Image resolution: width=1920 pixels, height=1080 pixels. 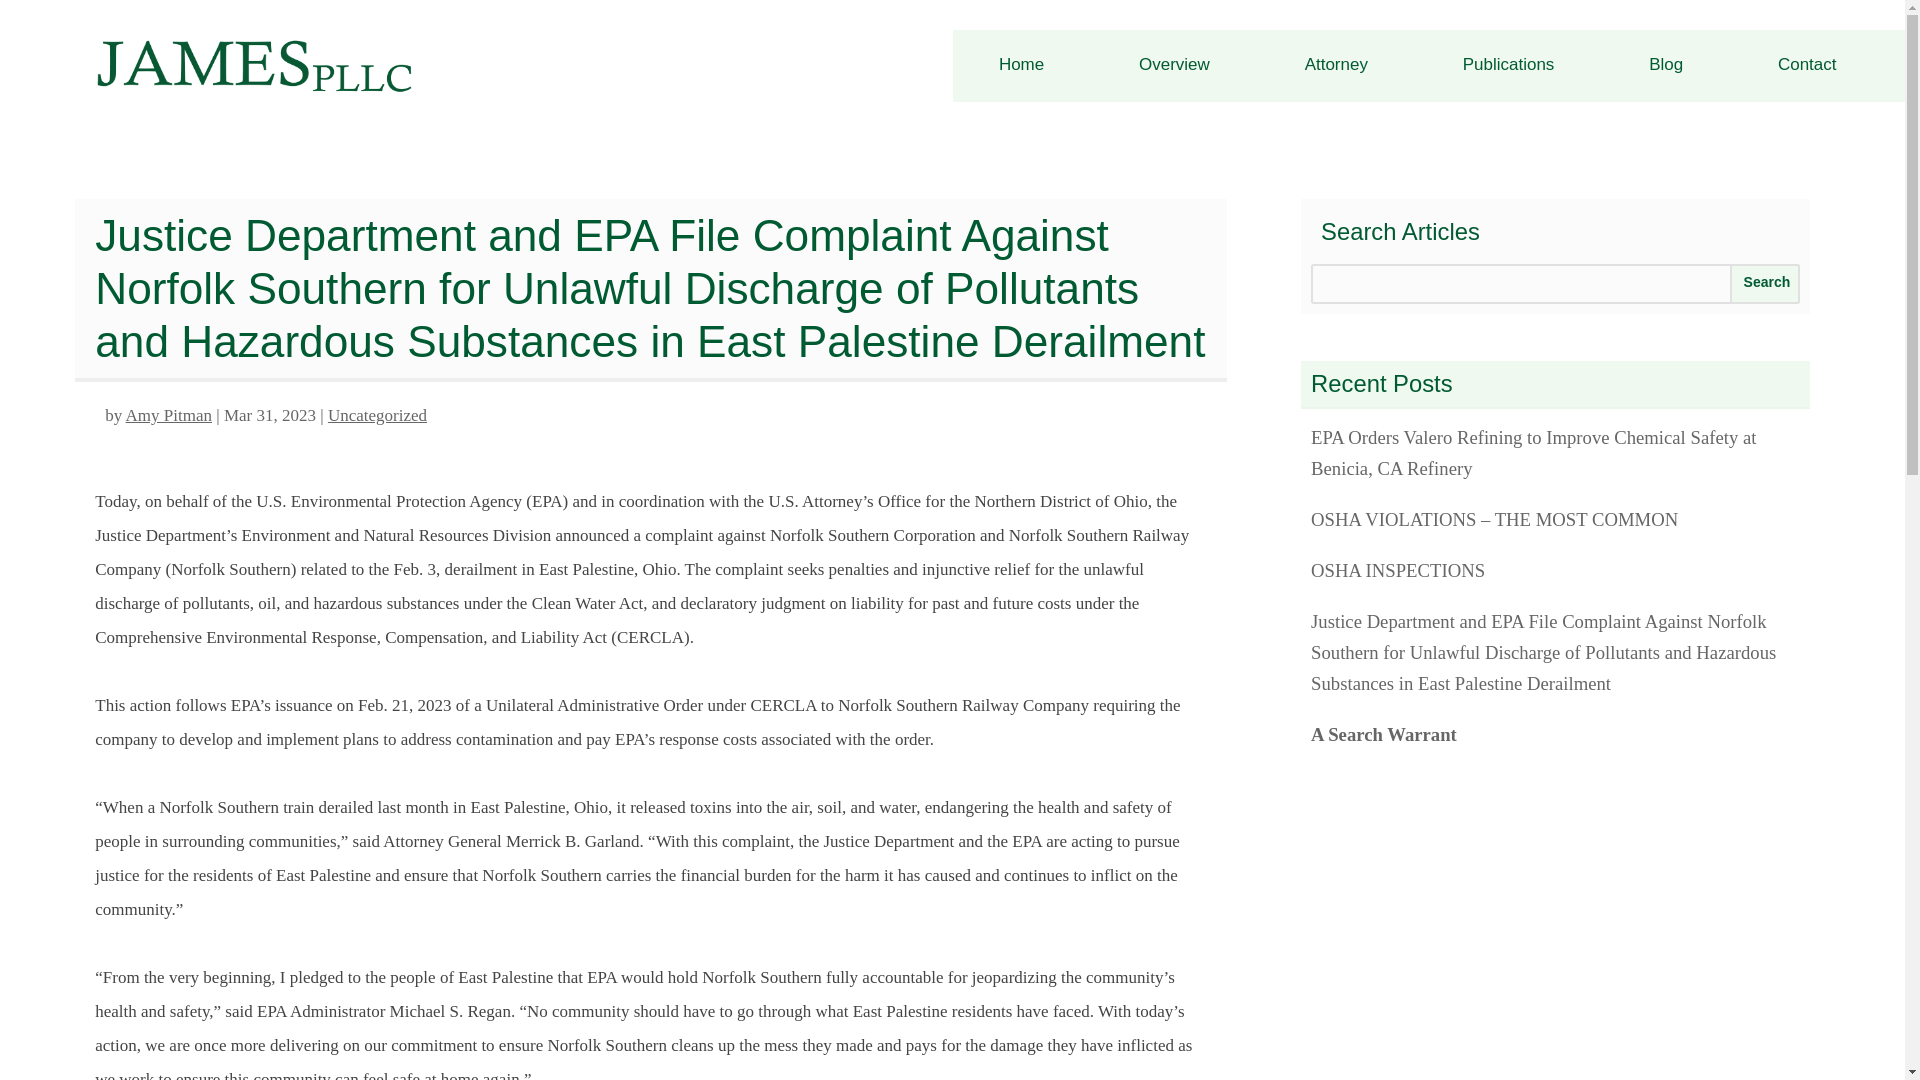 I want to click on OSHA INSPECTIONS, so click(x=1556, y=570).